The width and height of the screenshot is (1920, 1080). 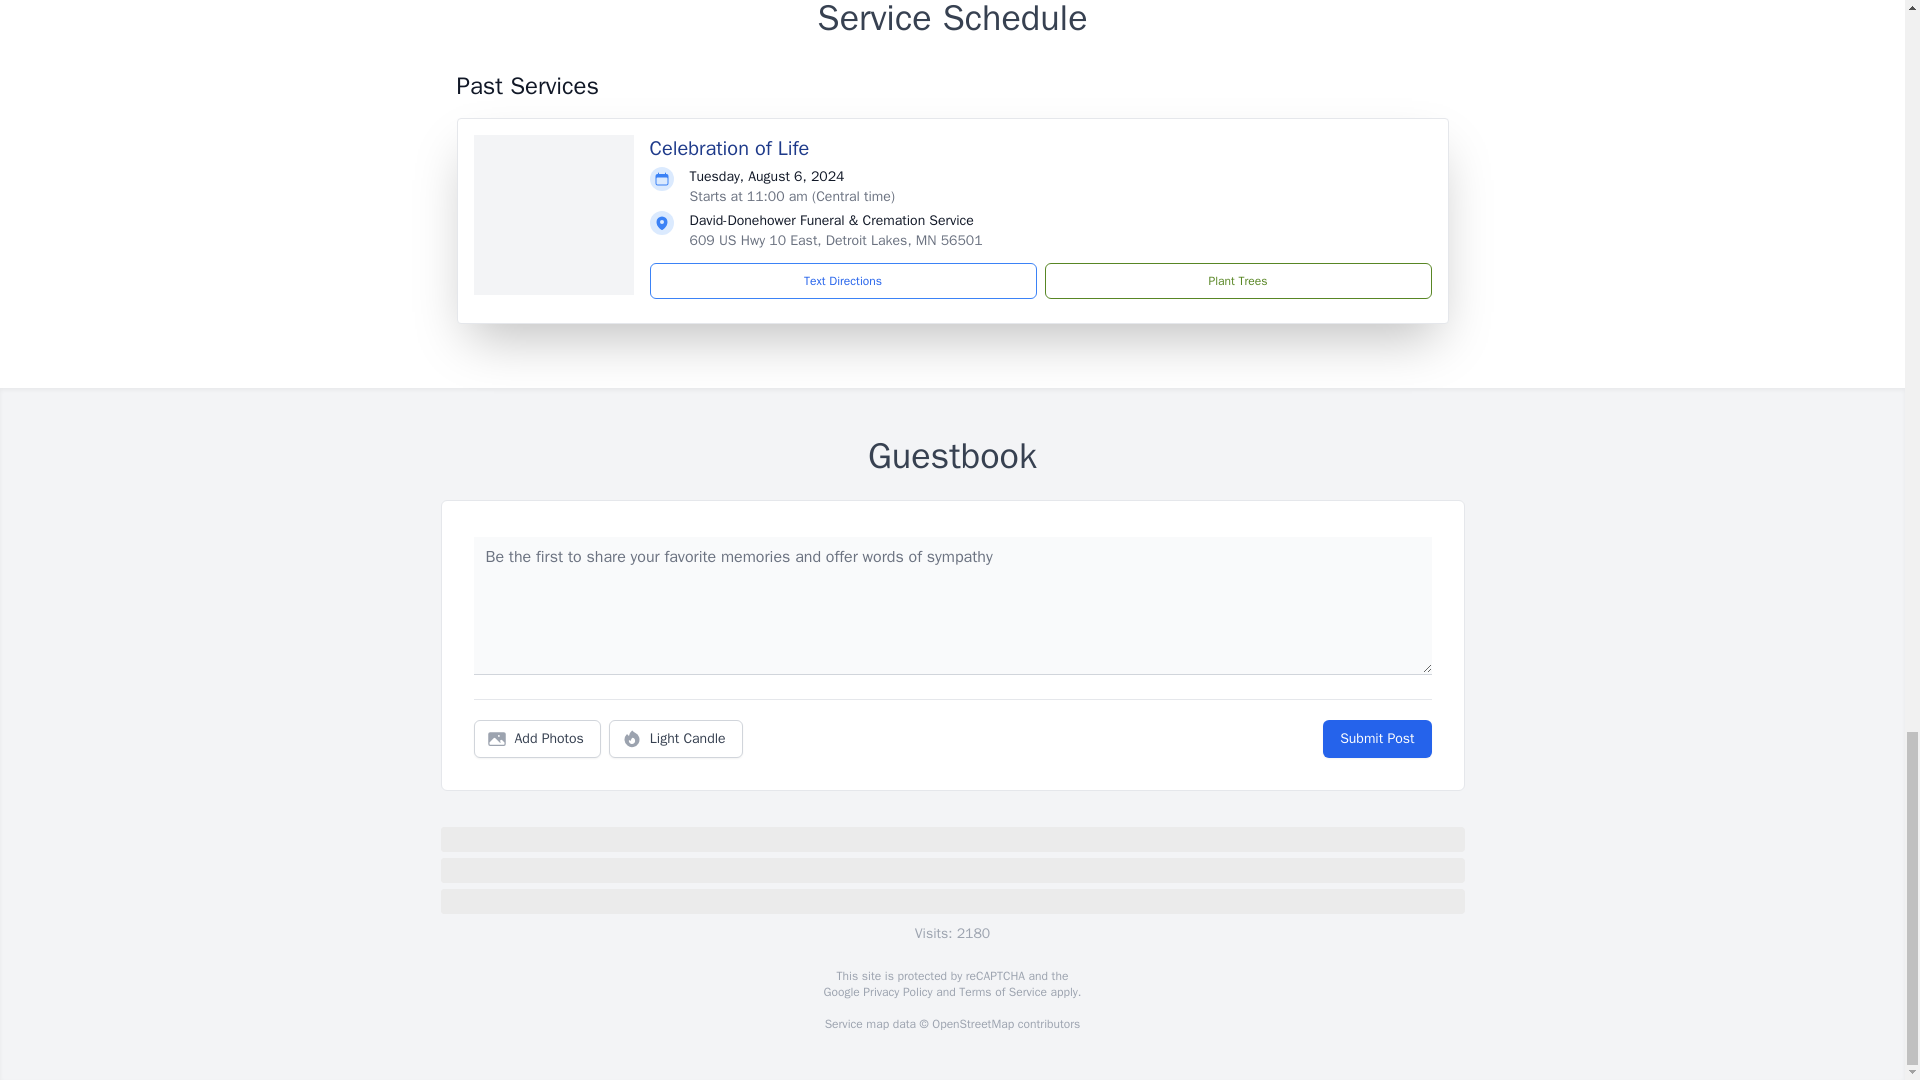 What do you see at coordinates (537, 739) in the screenshot?
I see `Add Photos` at bounding box center [537, 739].